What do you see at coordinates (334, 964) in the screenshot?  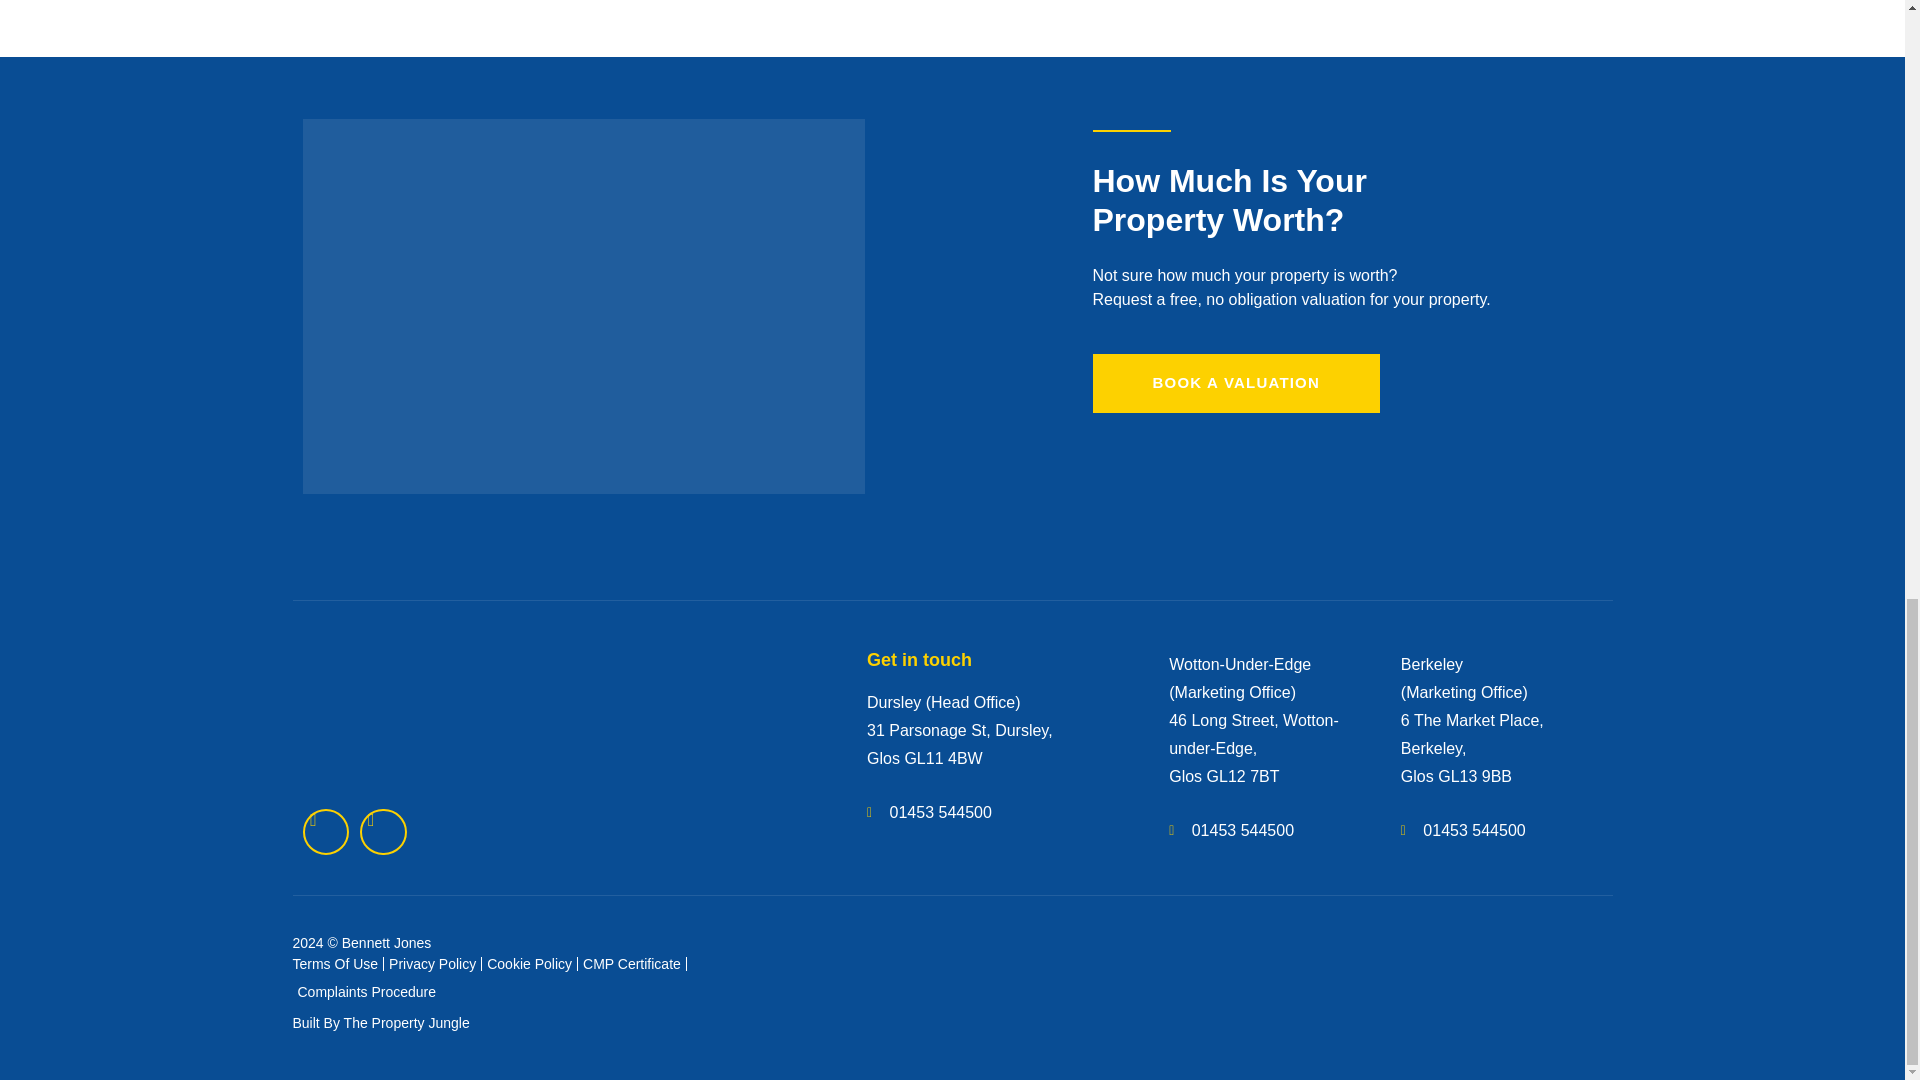 I see `Terms Of Use` at bounding box center [334, 964].